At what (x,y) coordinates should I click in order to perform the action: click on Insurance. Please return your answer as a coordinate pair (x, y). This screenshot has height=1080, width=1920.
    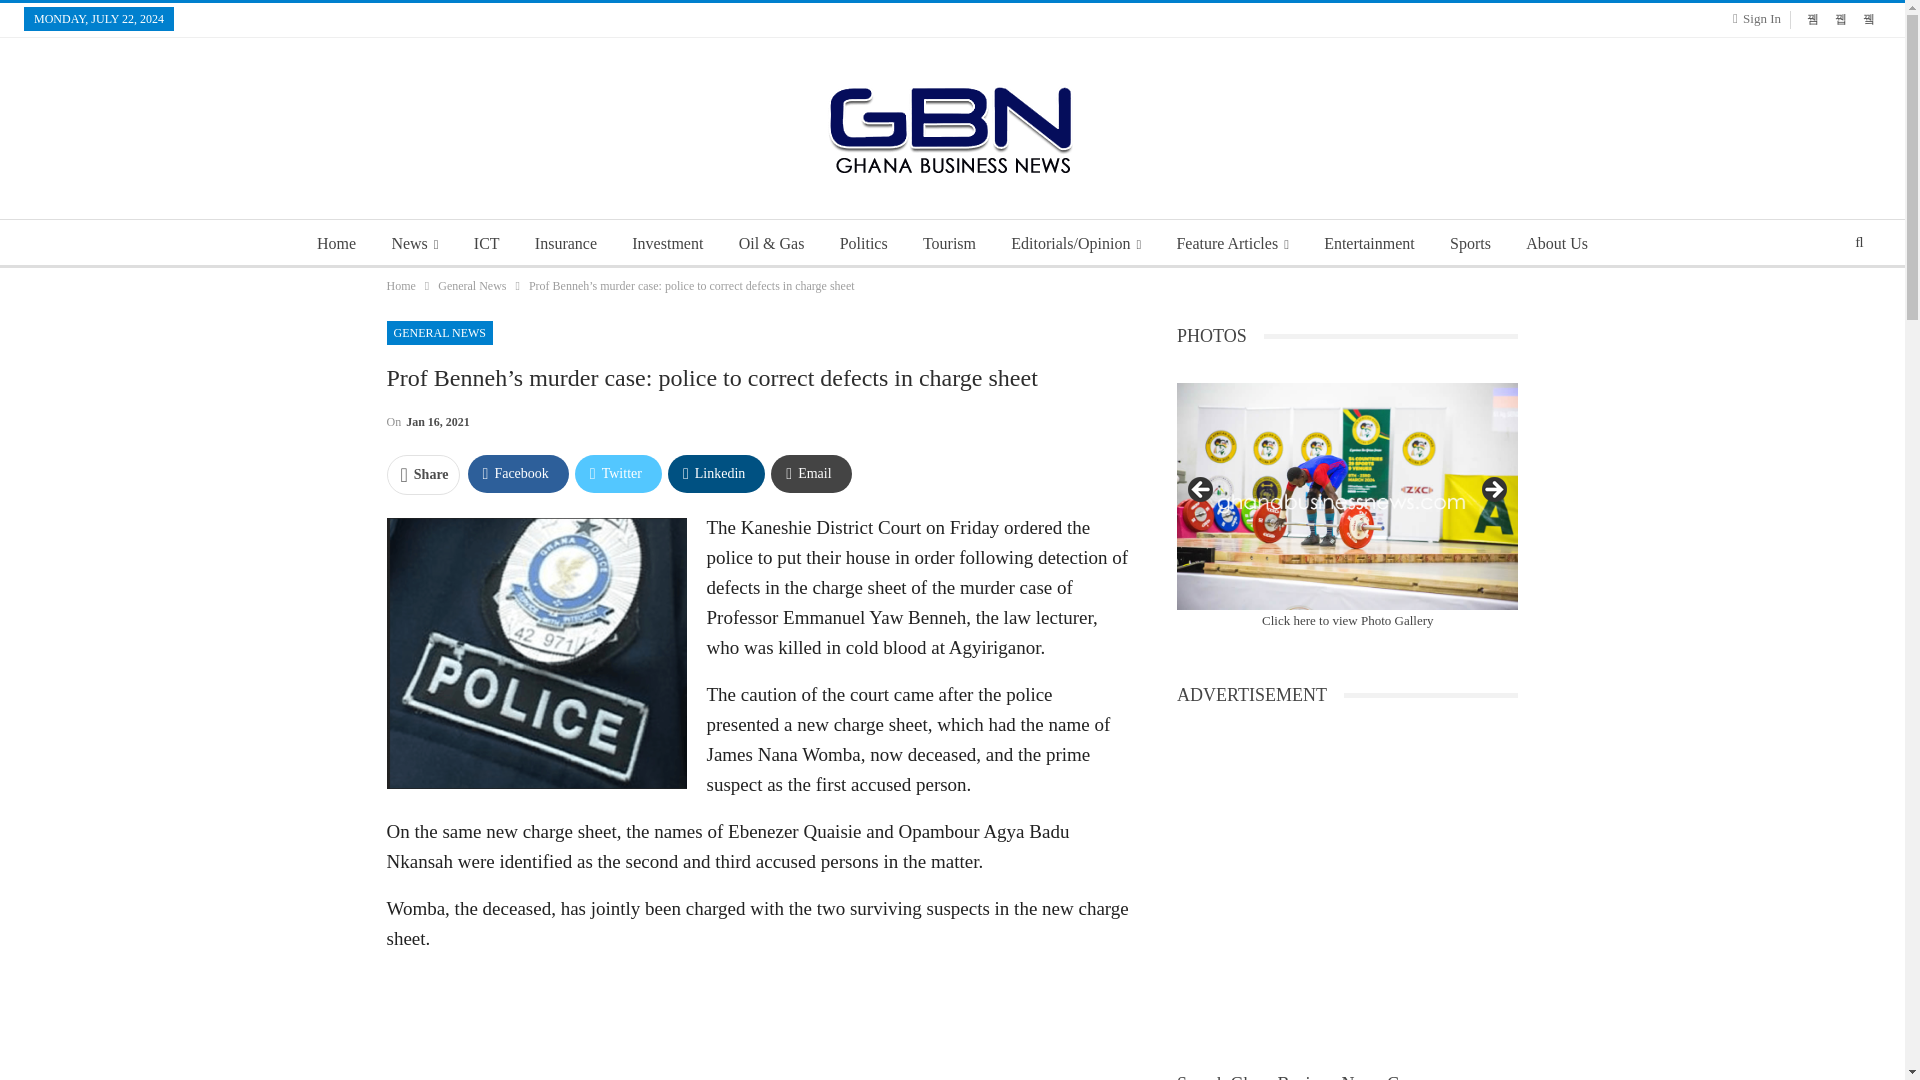
    Looking at the image, I should click on (565, 244).